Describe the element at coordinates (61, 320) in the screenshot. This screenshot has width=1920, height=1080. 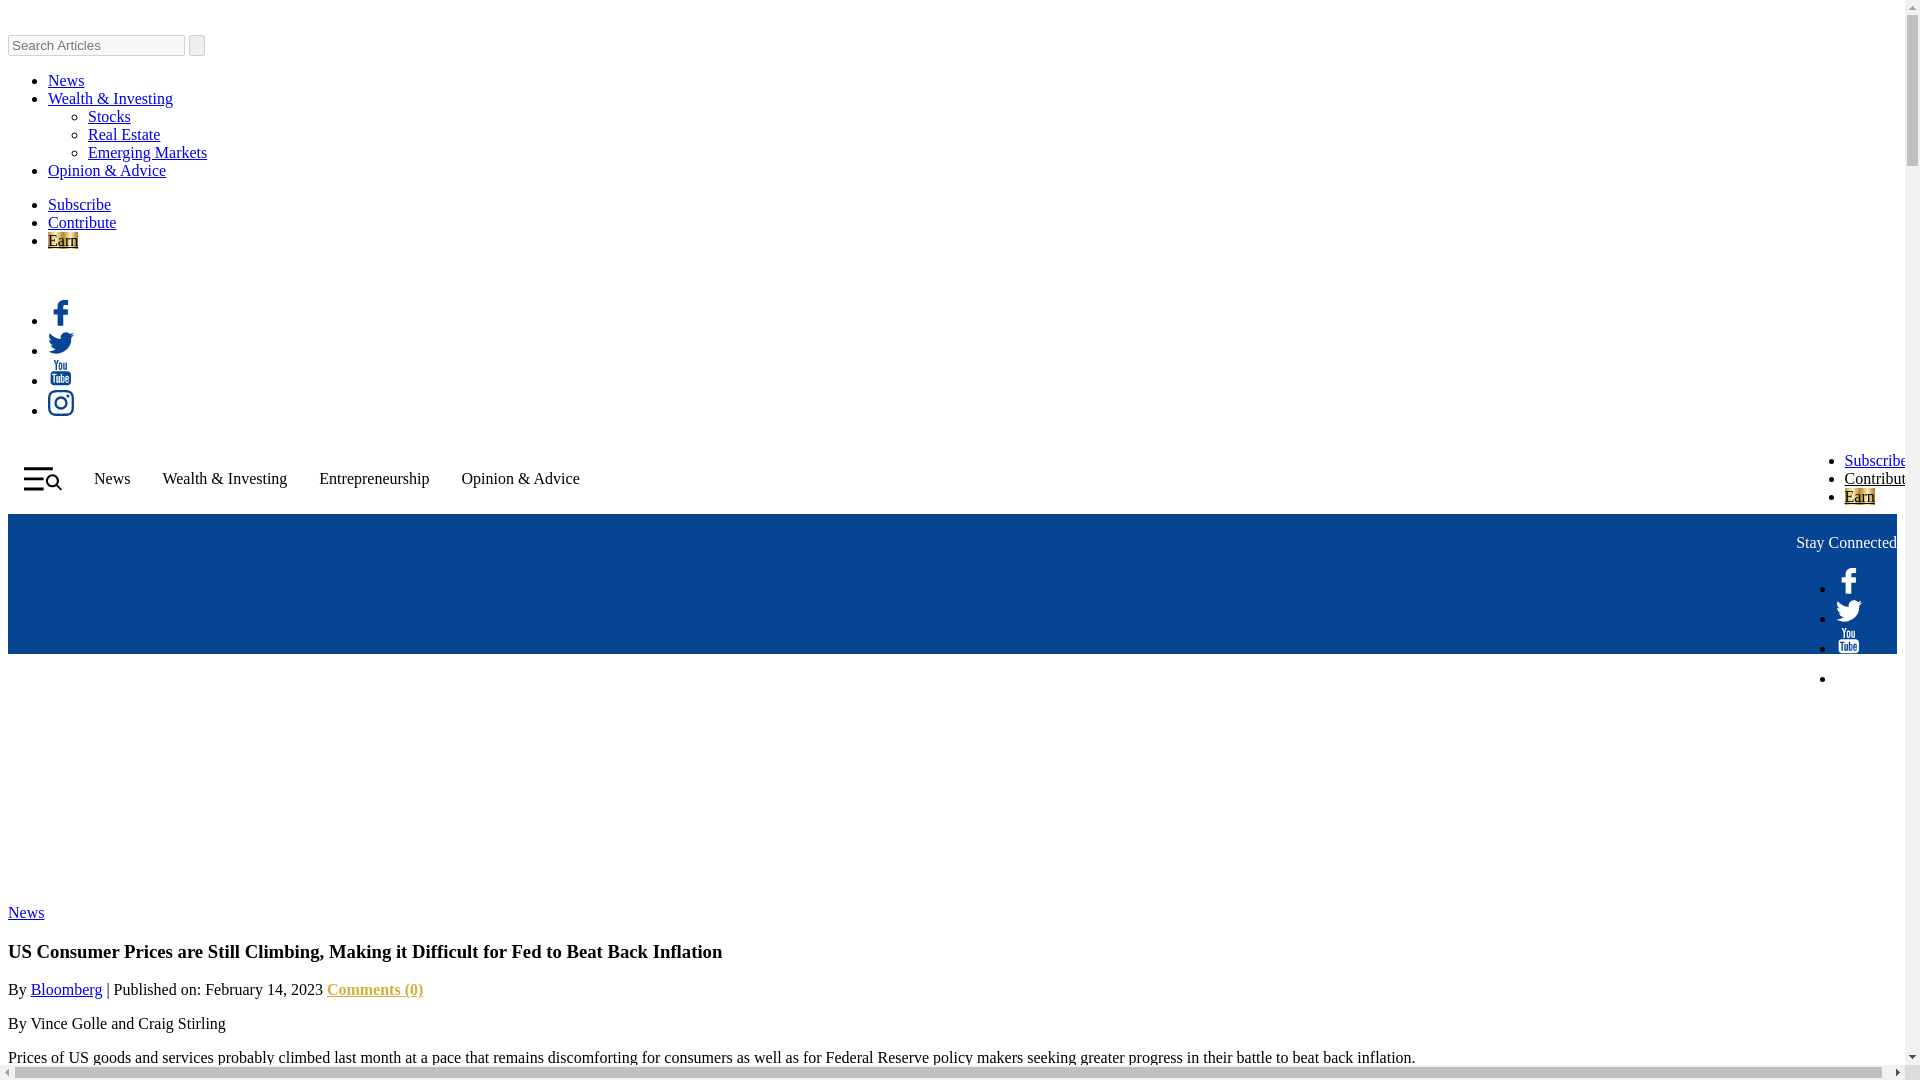
I see `Facebook` at that location.